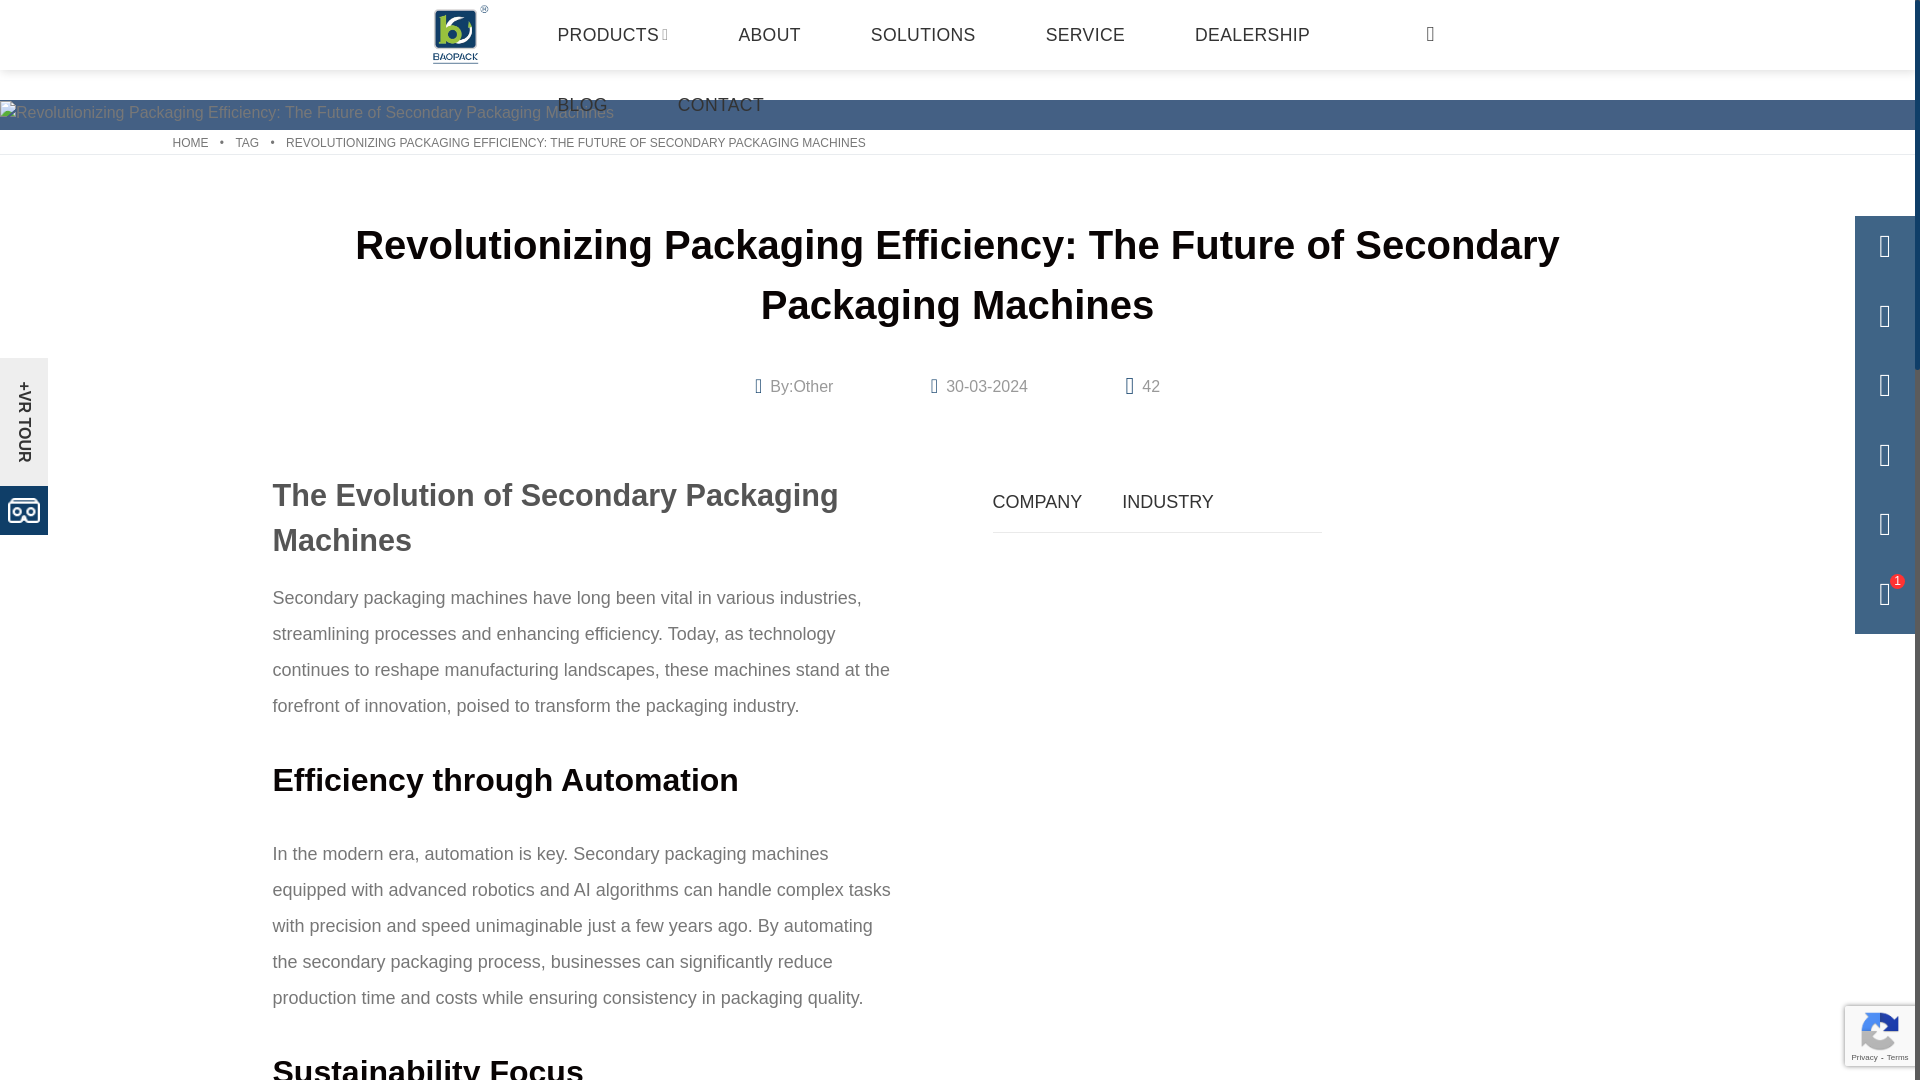 The height and width of the screenshot is (1080, 1920). I want to click on SOLUTIONS, so click(923, 35).